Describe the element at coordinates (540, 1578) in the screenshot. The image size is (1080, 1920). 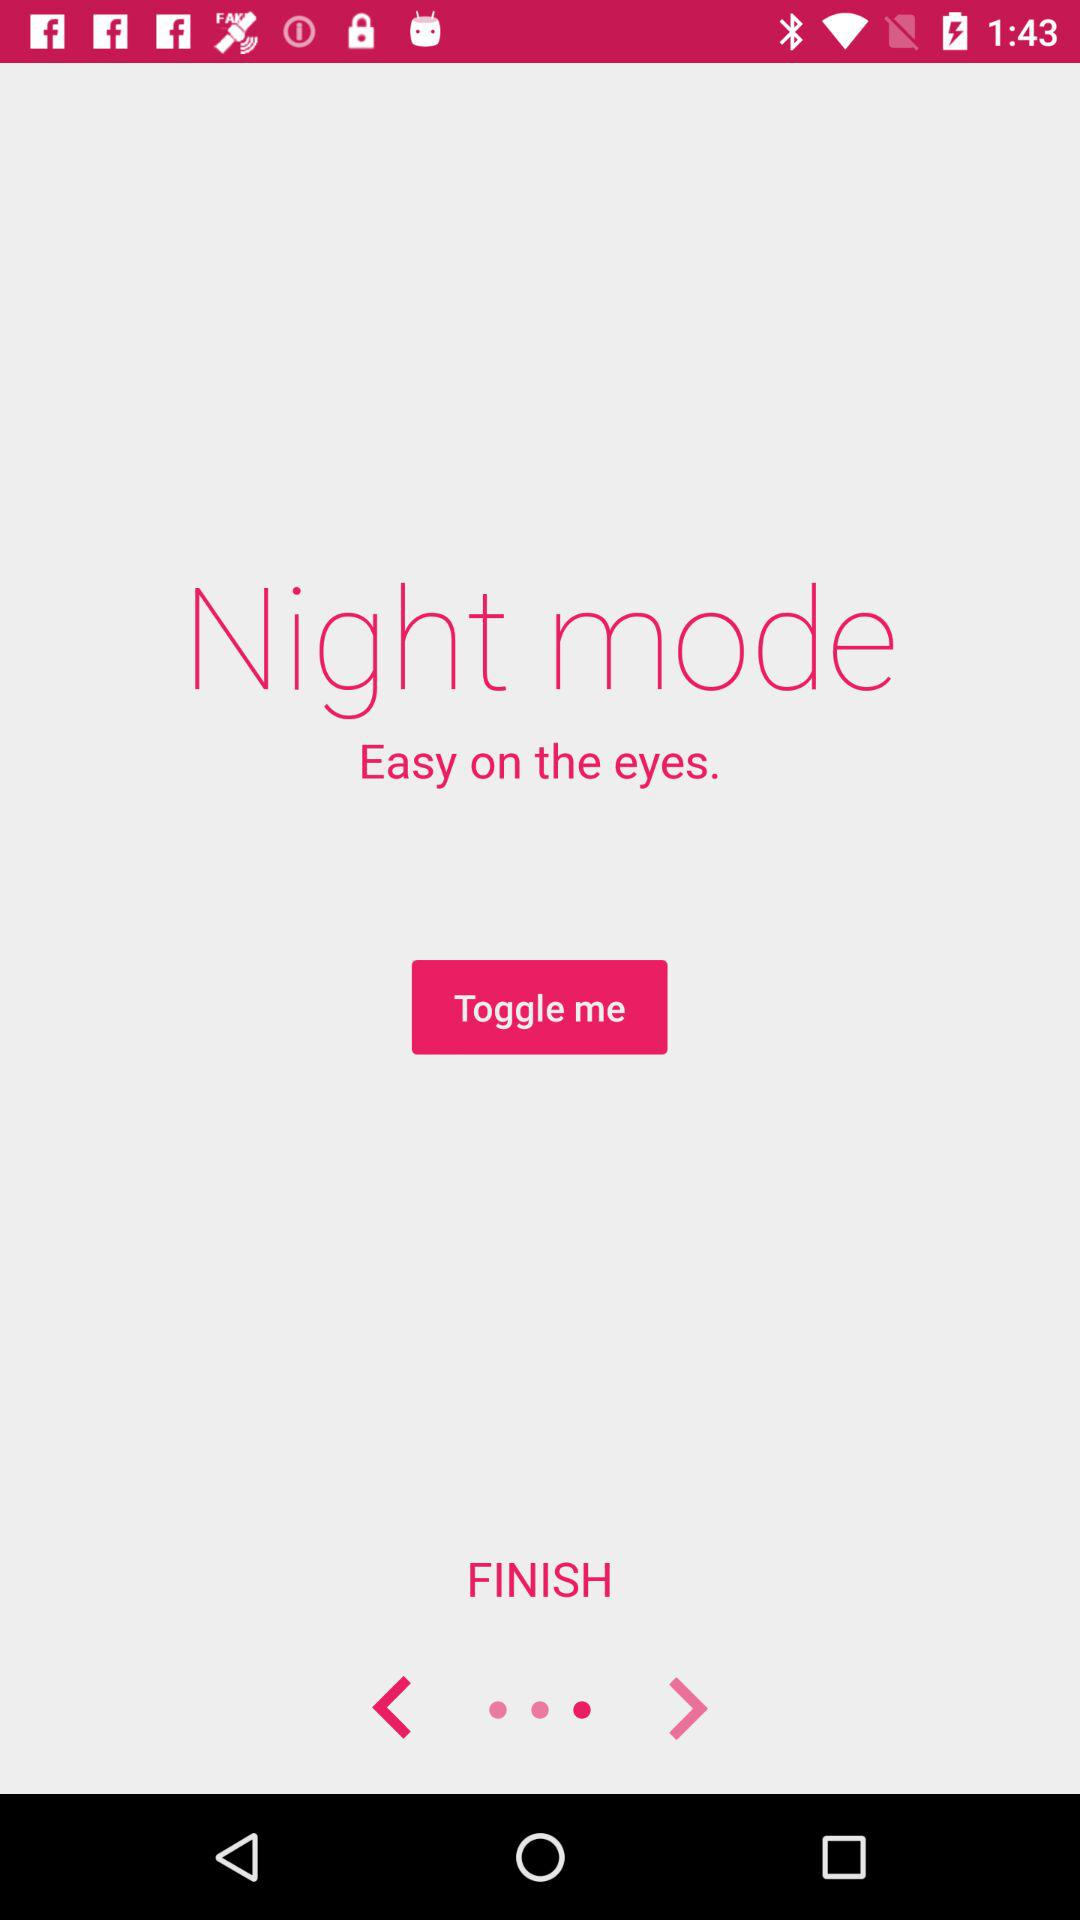
I see `flip to finish item` at that location.